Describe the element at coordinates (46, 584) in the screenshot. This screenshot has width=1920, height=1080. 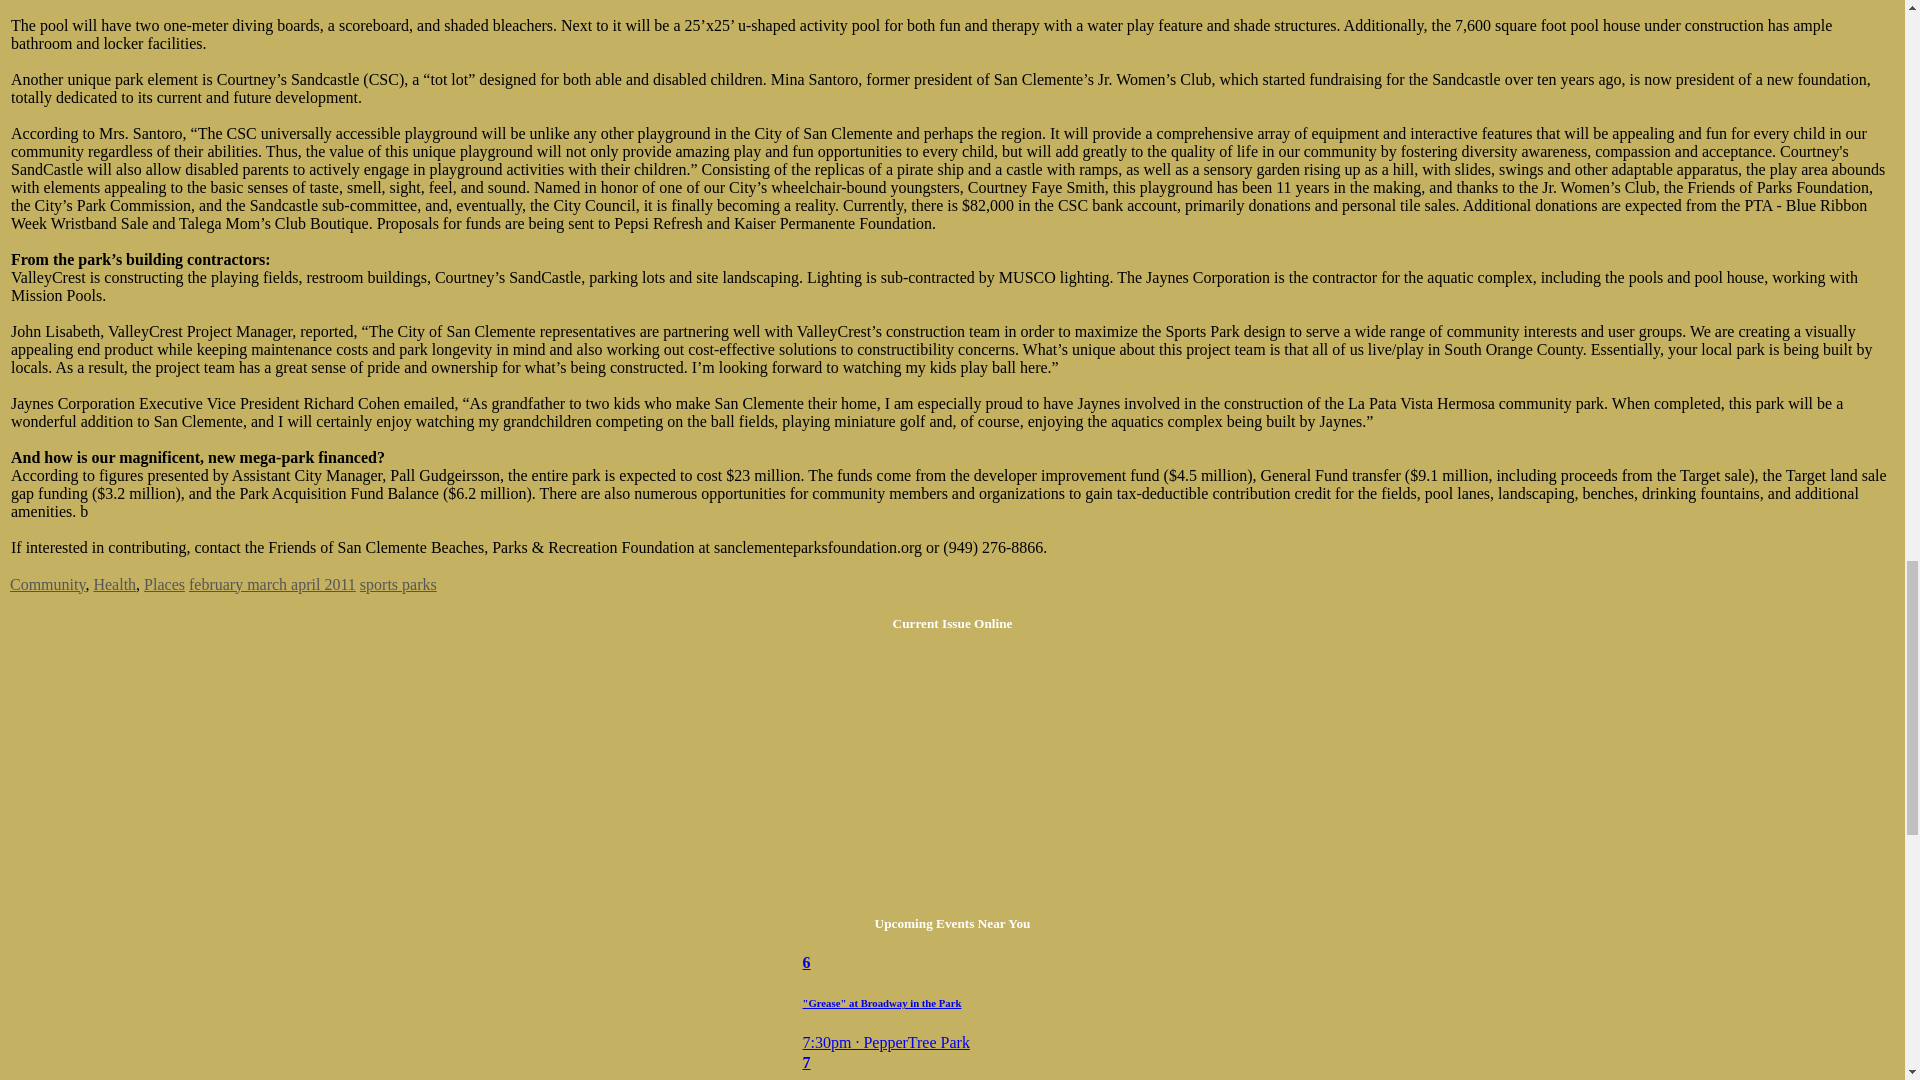
I see `Community` at that location.